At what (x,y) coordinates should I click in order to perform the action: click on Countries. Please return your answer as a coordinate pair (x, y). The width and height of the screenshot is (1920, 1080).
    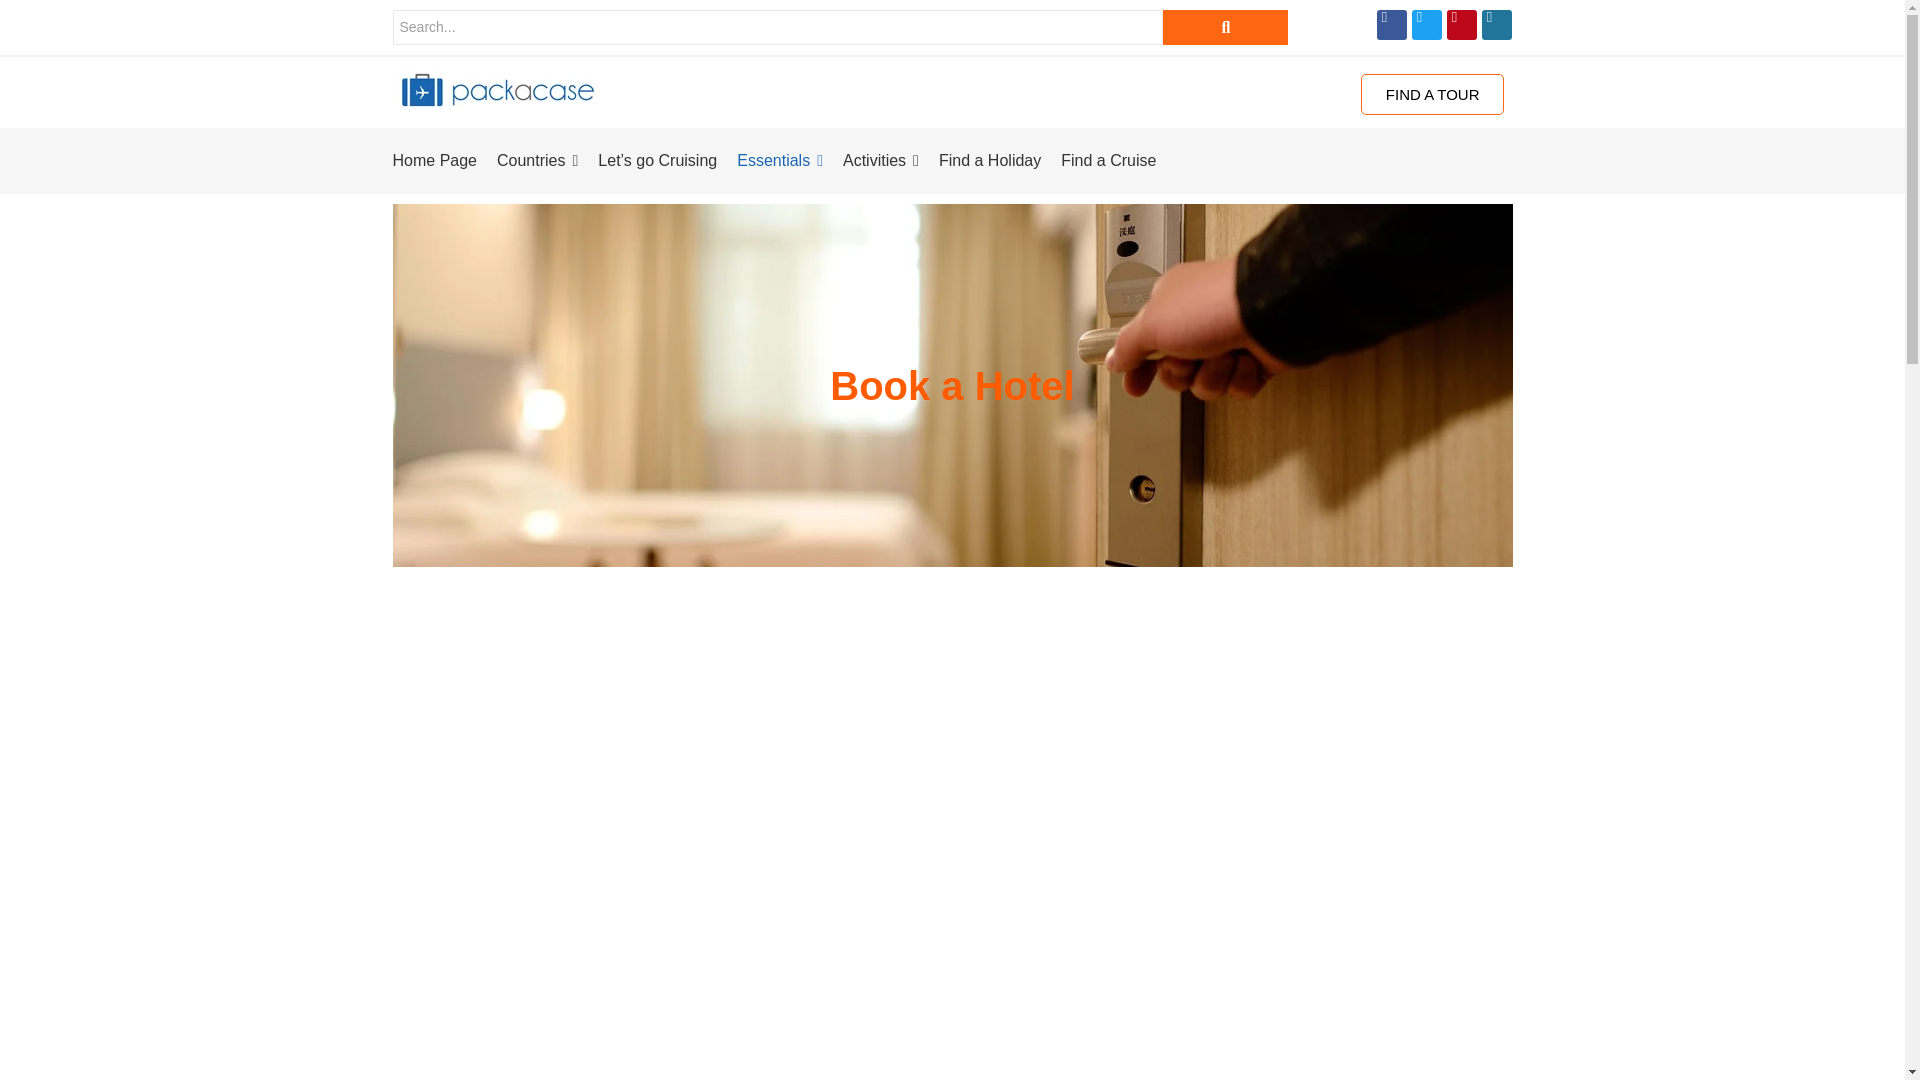
    Looking at the image, I should click on (537, 160).